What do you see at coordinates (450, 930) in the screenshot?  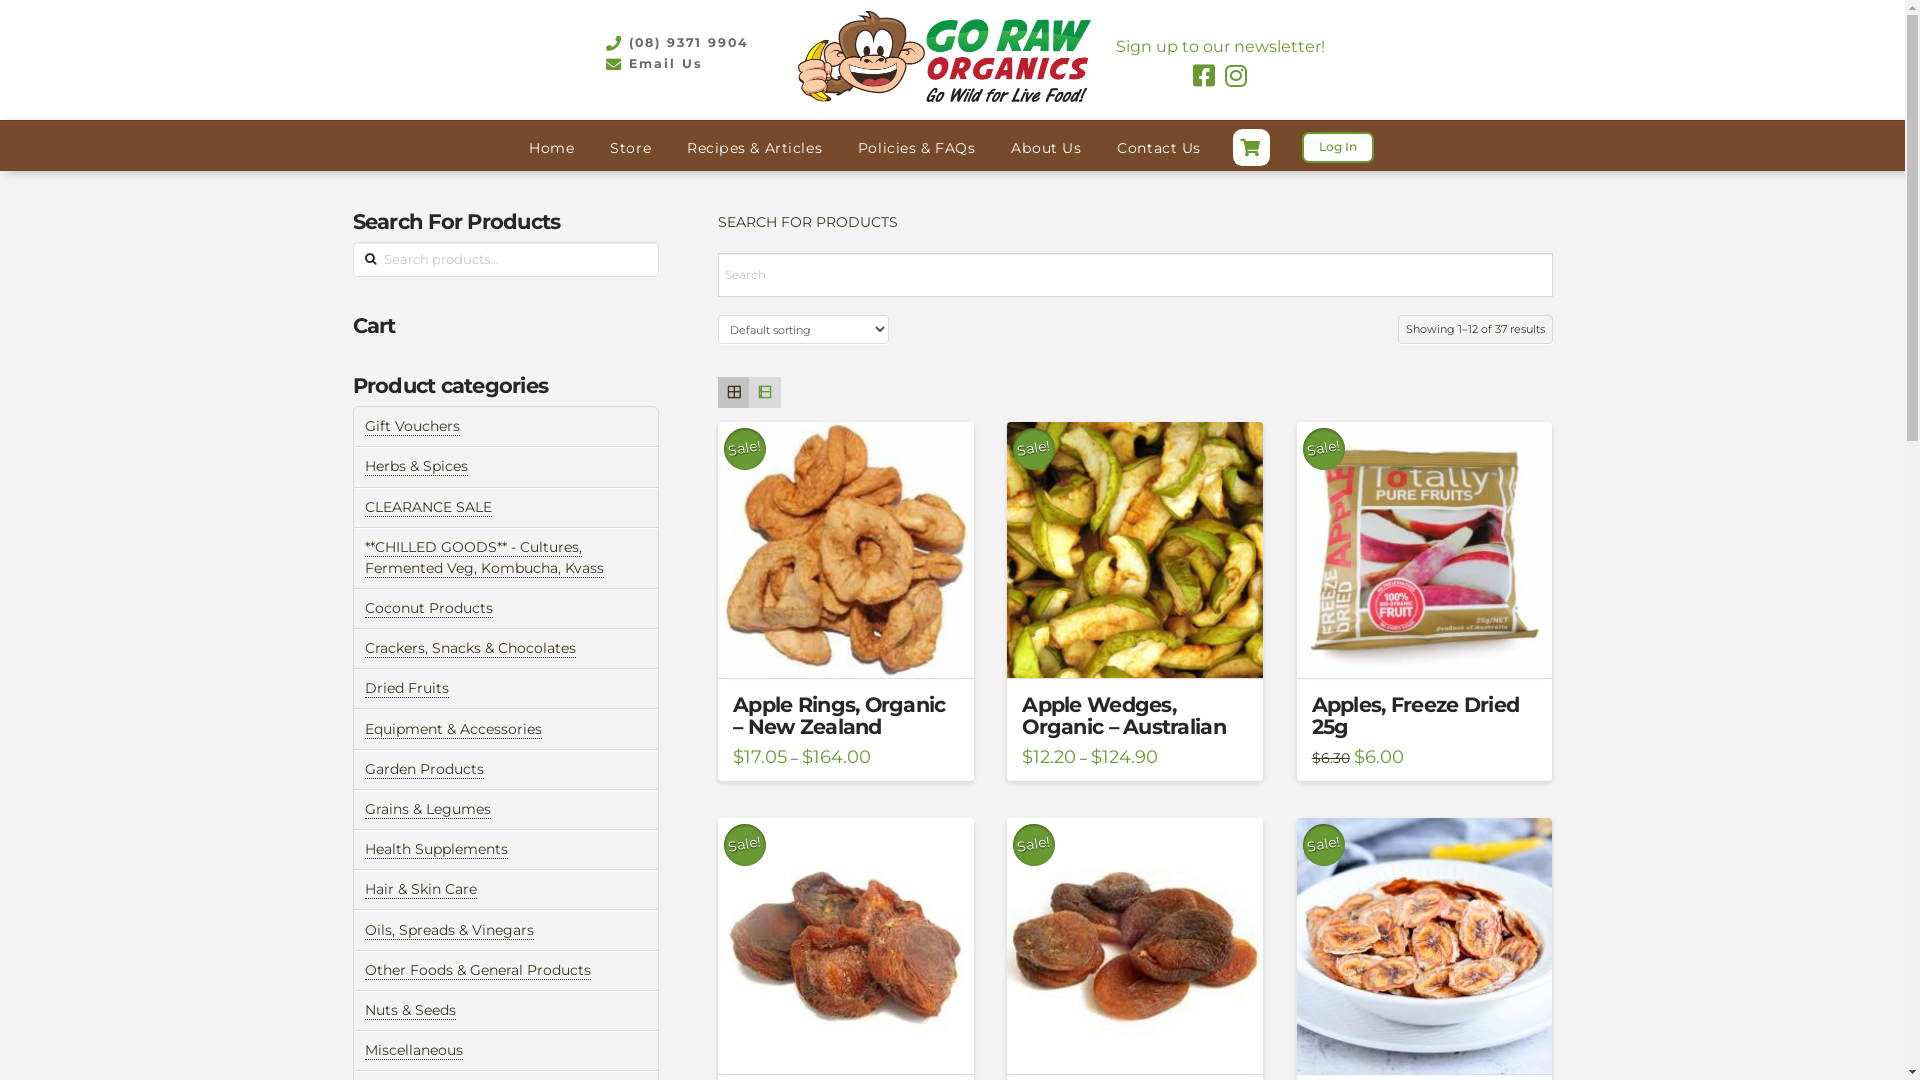 I see `Oils, Spreads & Vinegars` at bounding box center [450, 930].